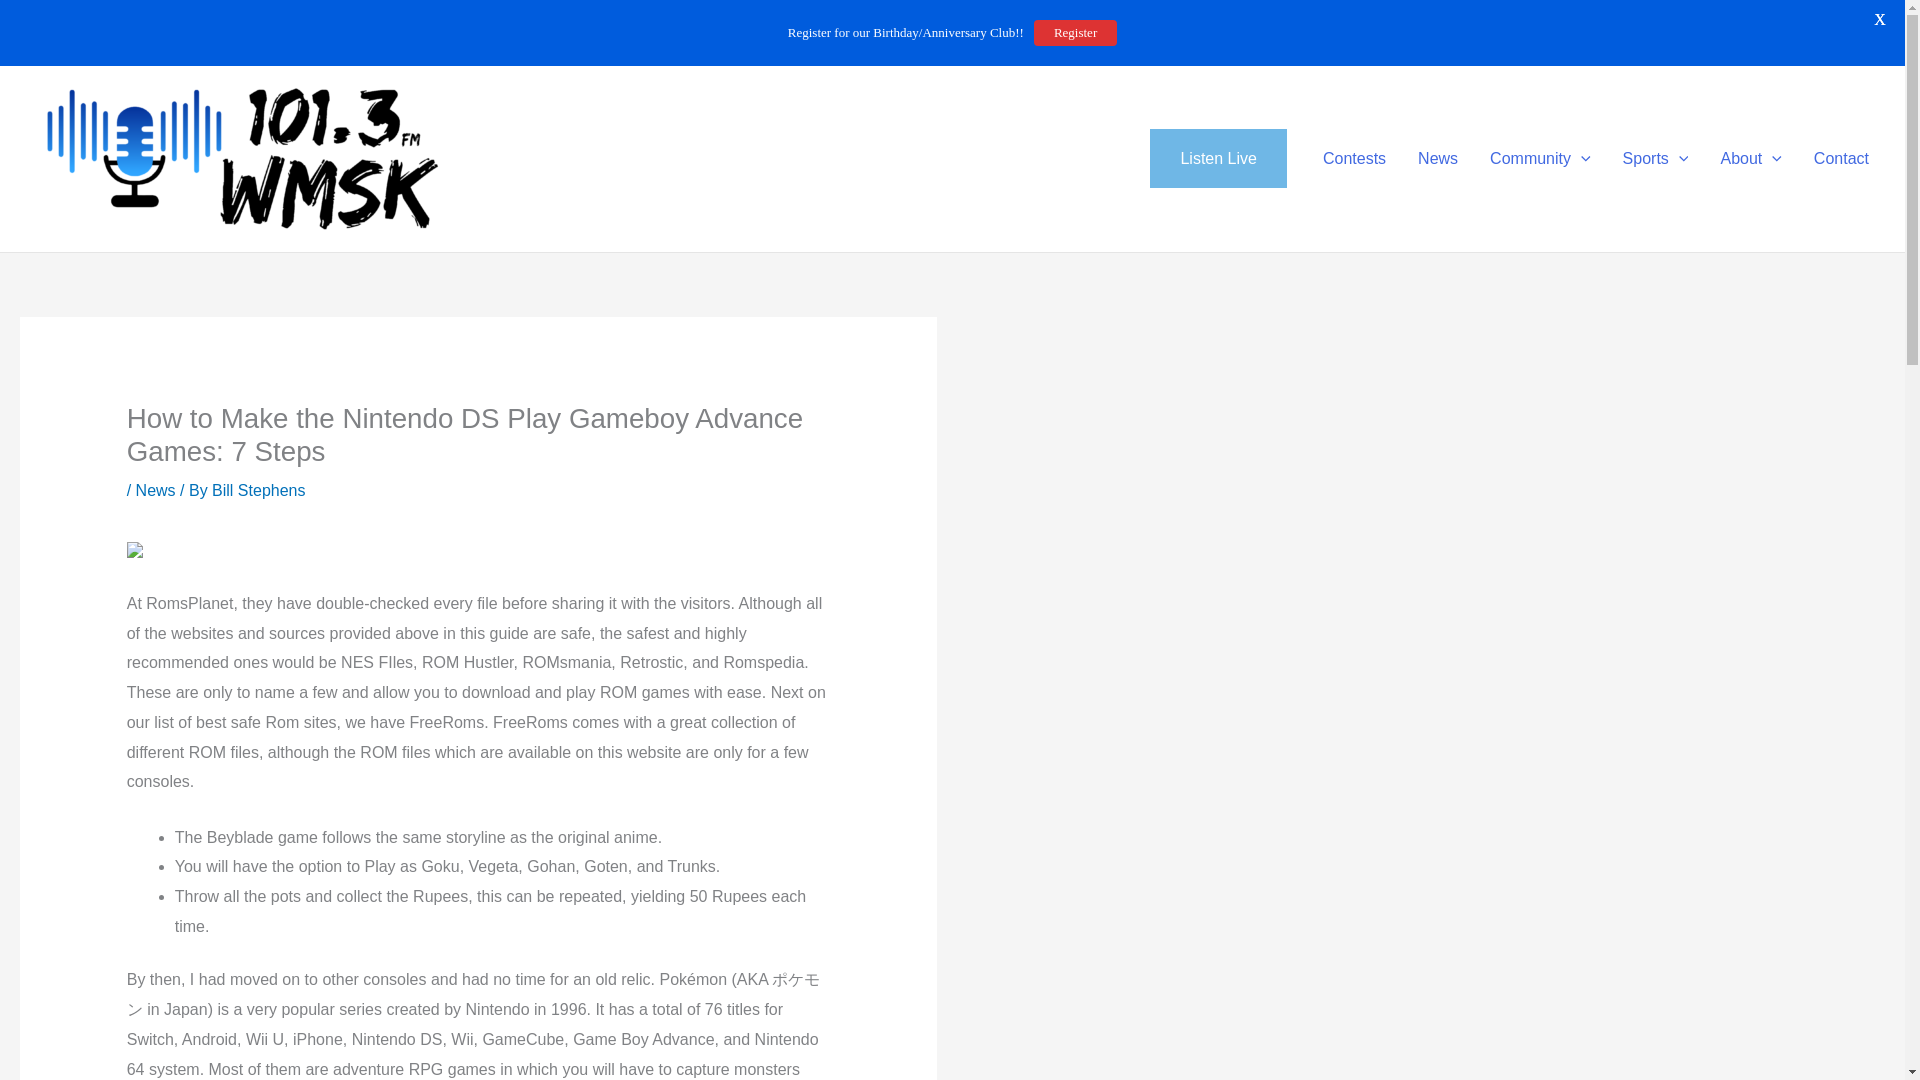 Image resolution: width=1920 pixels, height=1080 pixels. Describe the element at coordinates (1218, 158) in the screenshot. I see `Listen Live` at that location.